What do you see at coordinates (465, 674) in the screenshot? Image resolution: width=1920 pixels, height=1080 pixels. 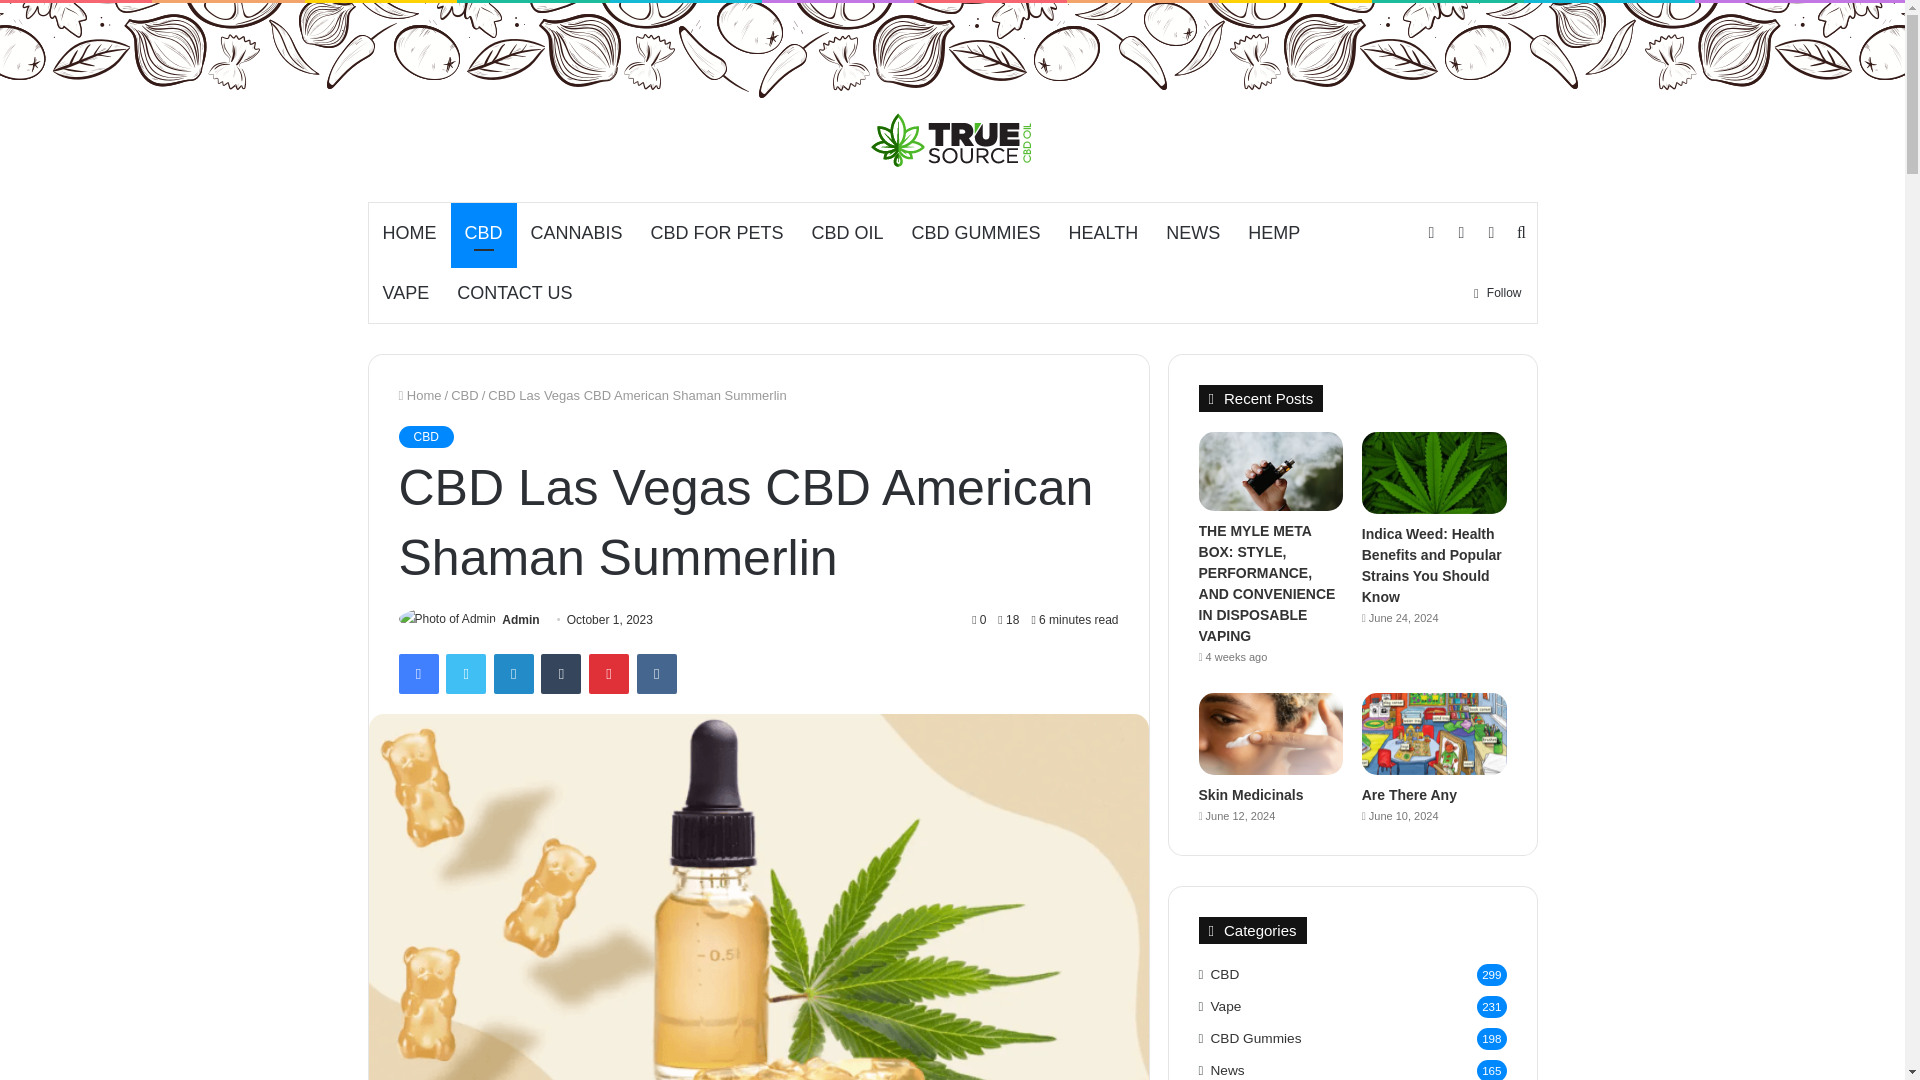 I see `Twitter` at bounding box center [465, 674].